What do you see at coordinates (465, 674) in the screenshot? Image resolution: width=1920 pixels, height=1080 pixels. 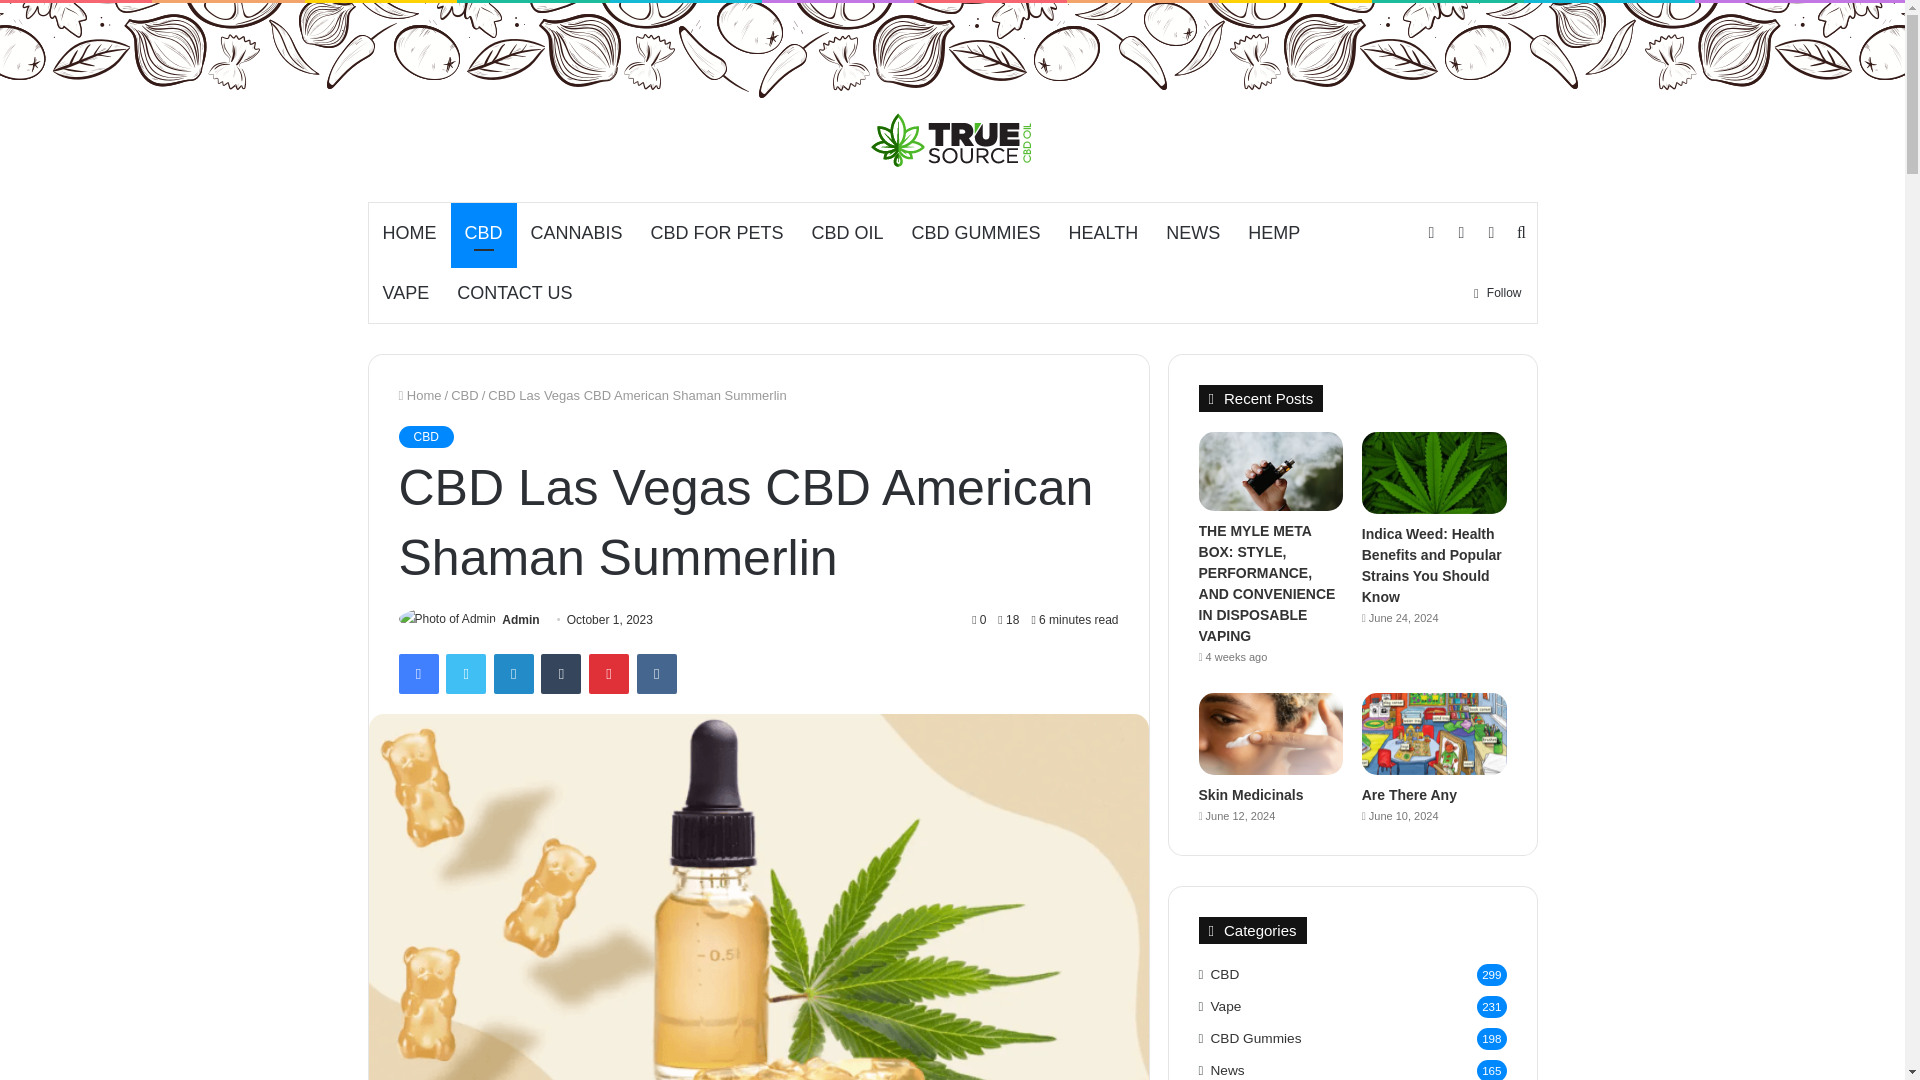 I see `Twitter` at bounding box center [465, 674].